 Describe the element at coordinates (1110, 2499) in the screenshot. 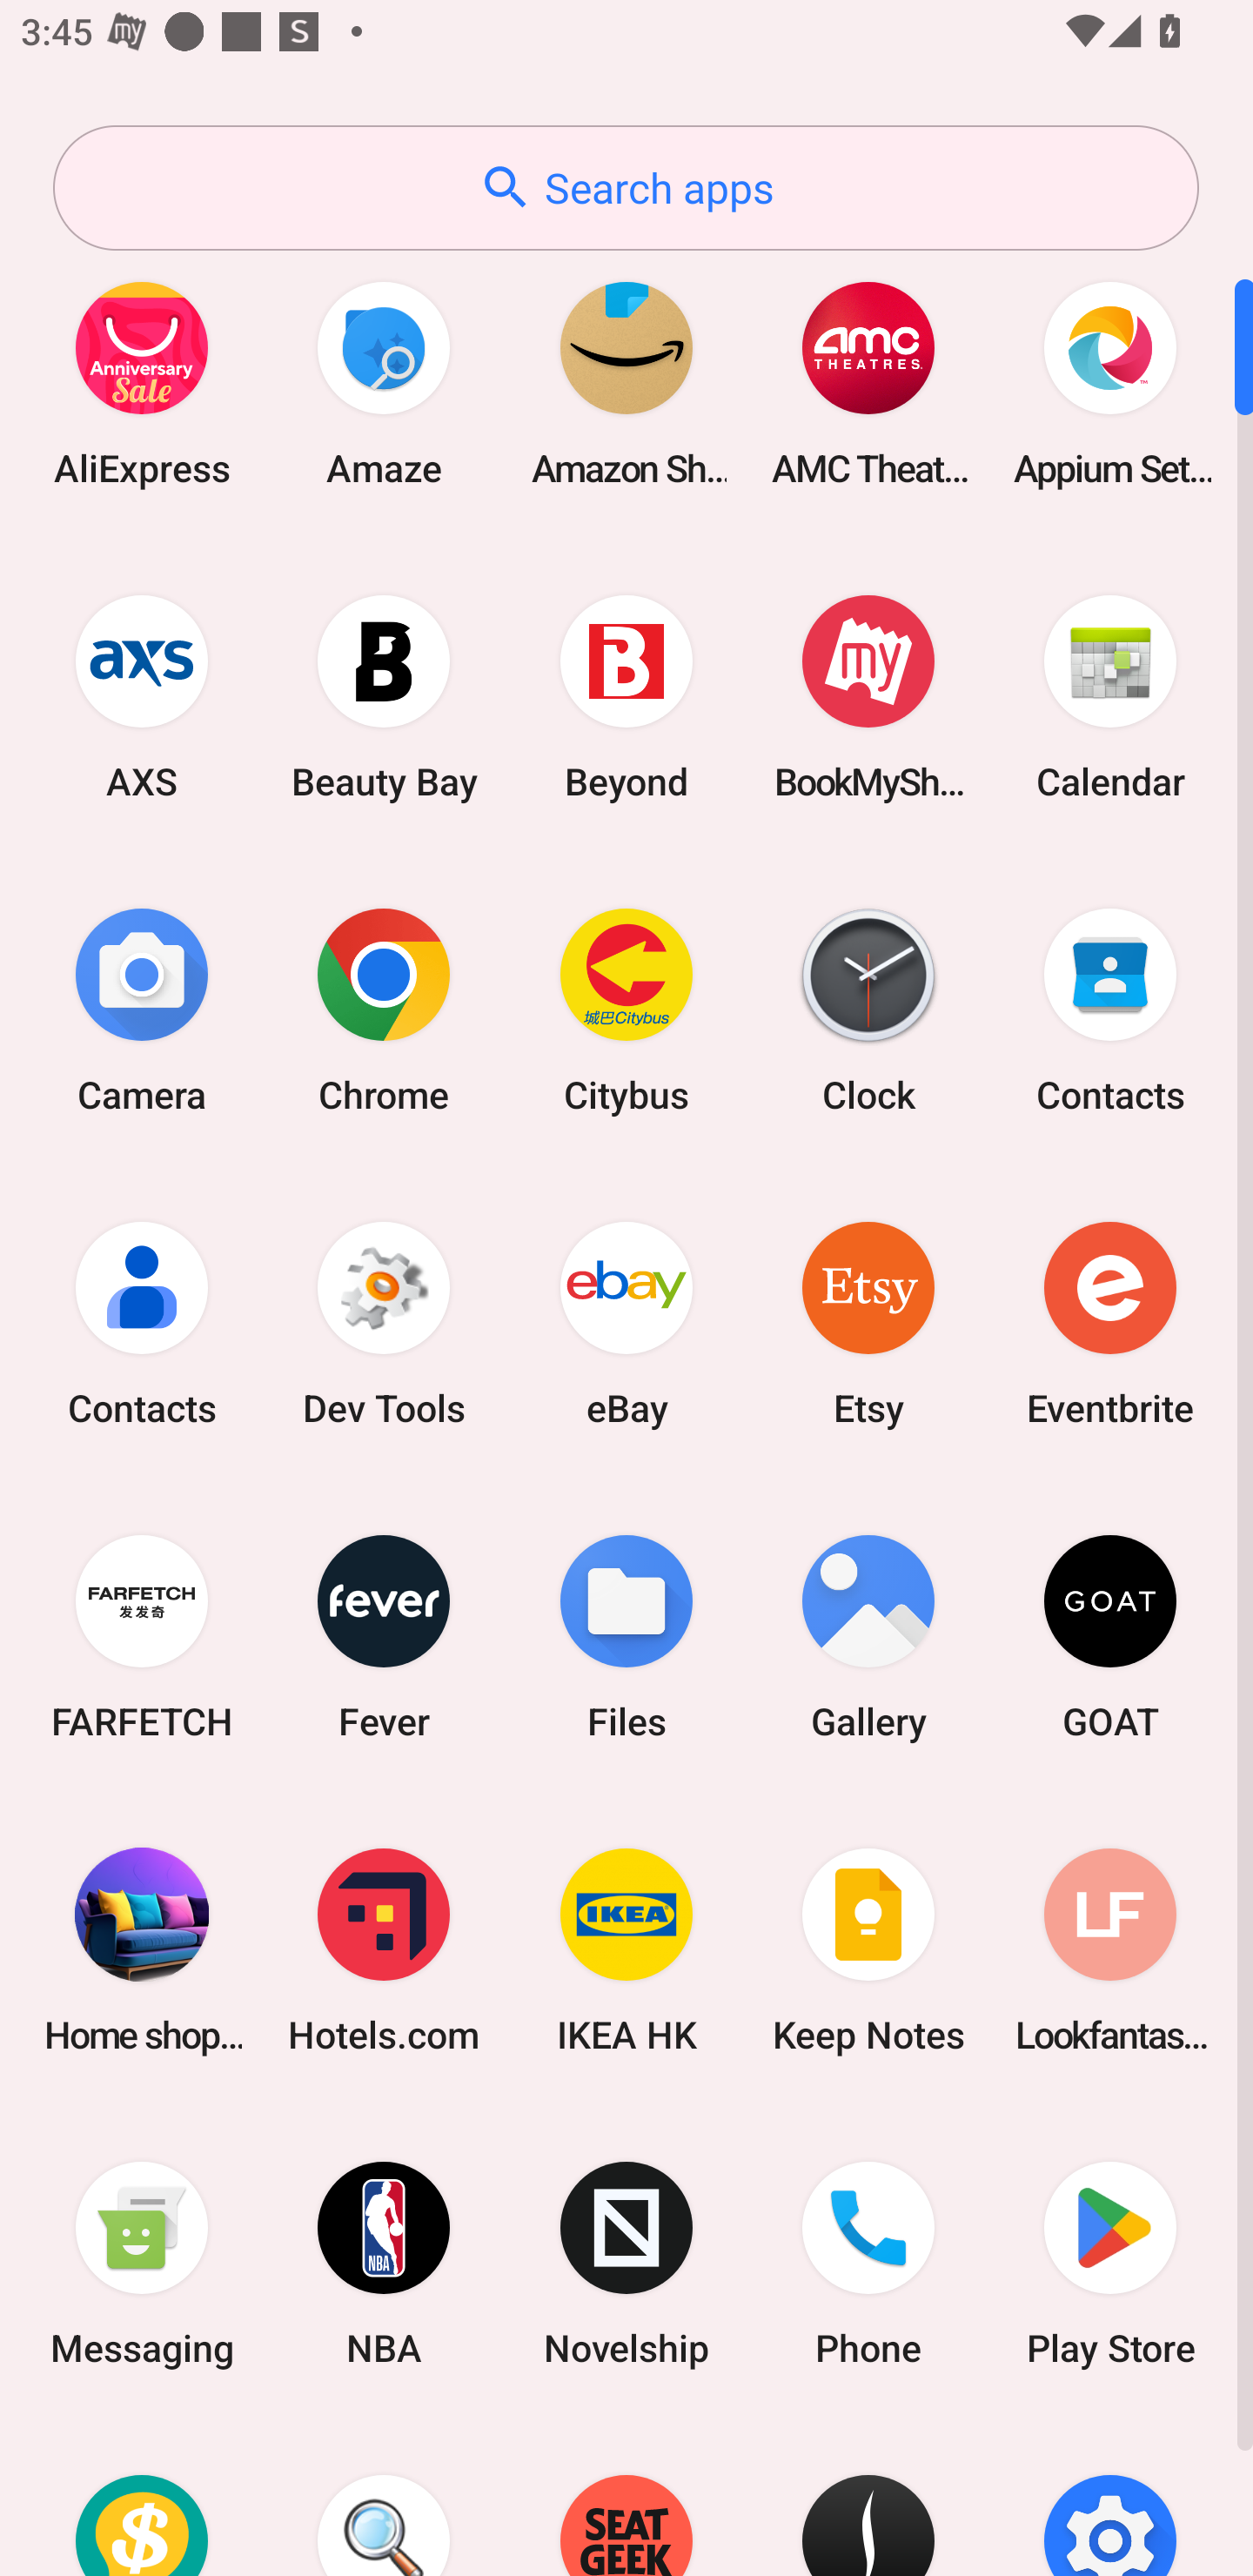

I see `Settings` at that location.